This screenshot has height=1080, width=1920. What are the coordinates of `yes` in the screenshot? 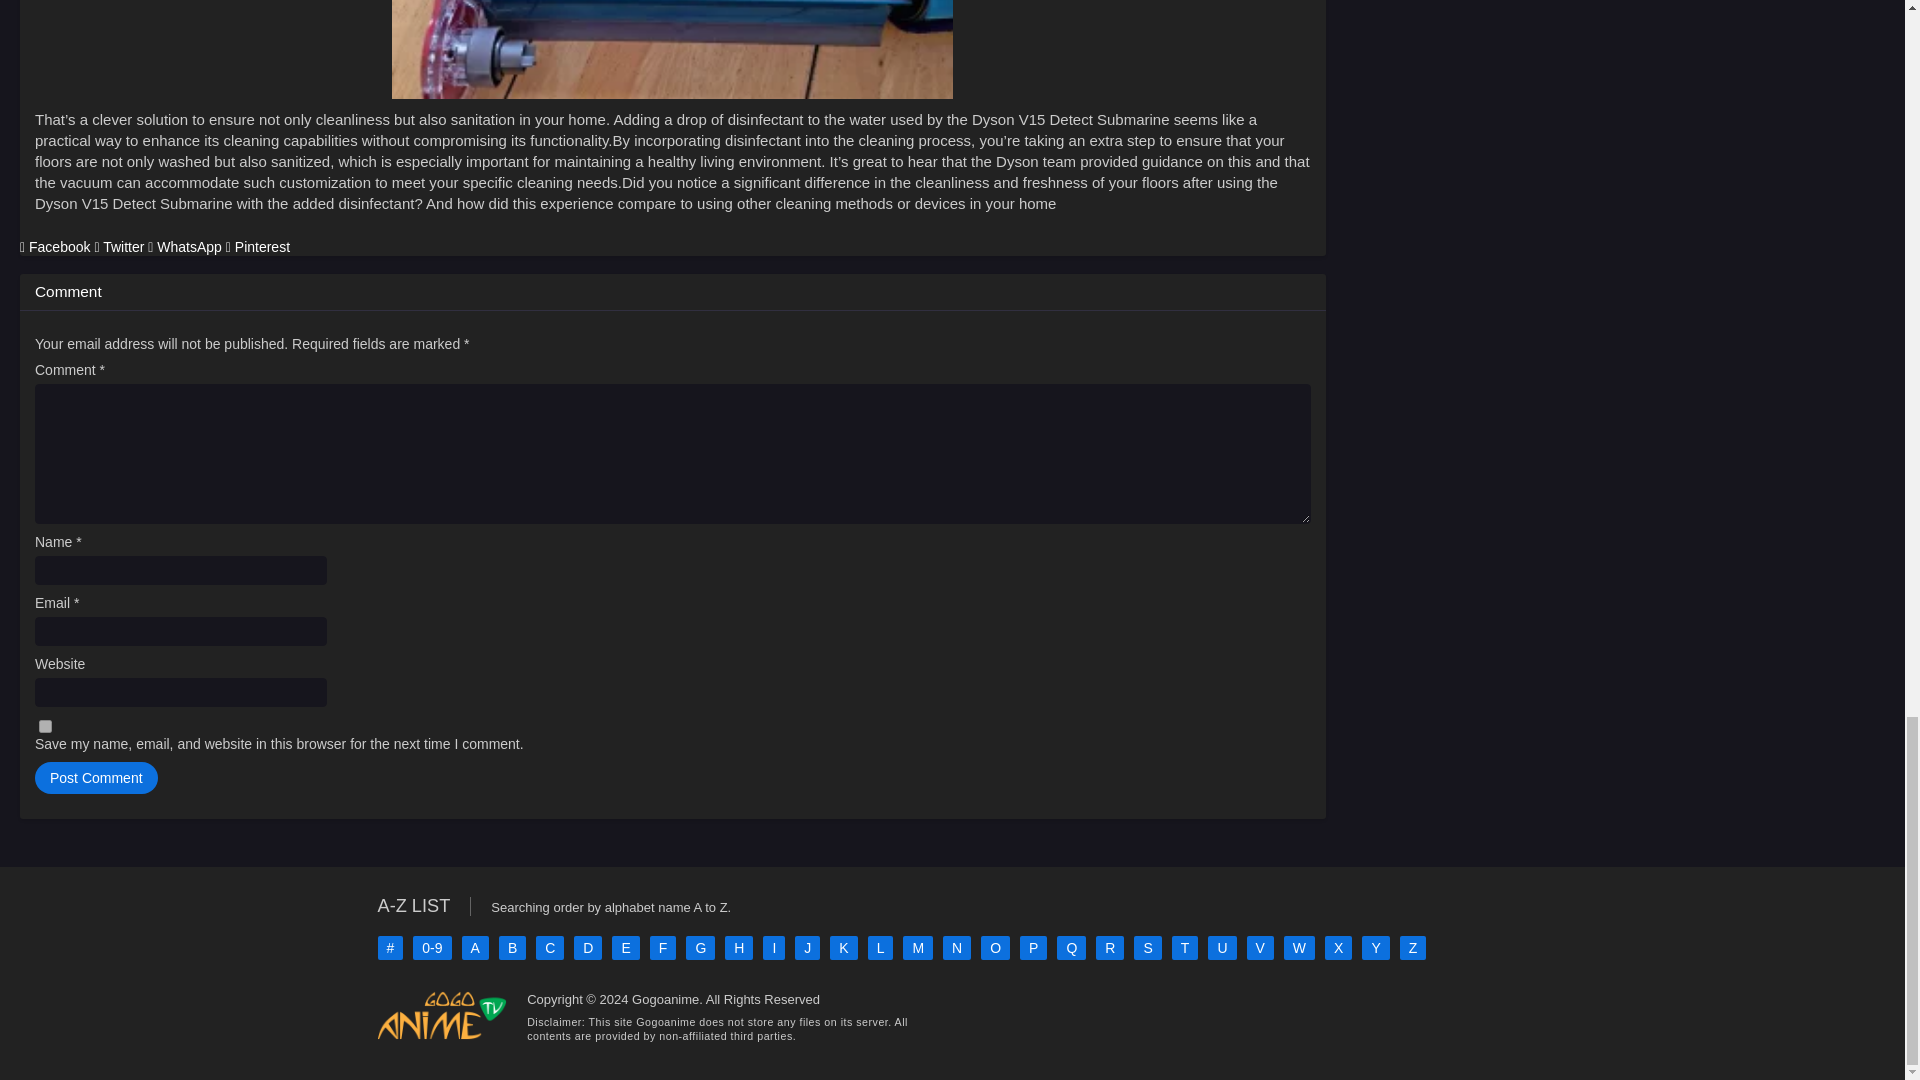 It's located at (44, 726).